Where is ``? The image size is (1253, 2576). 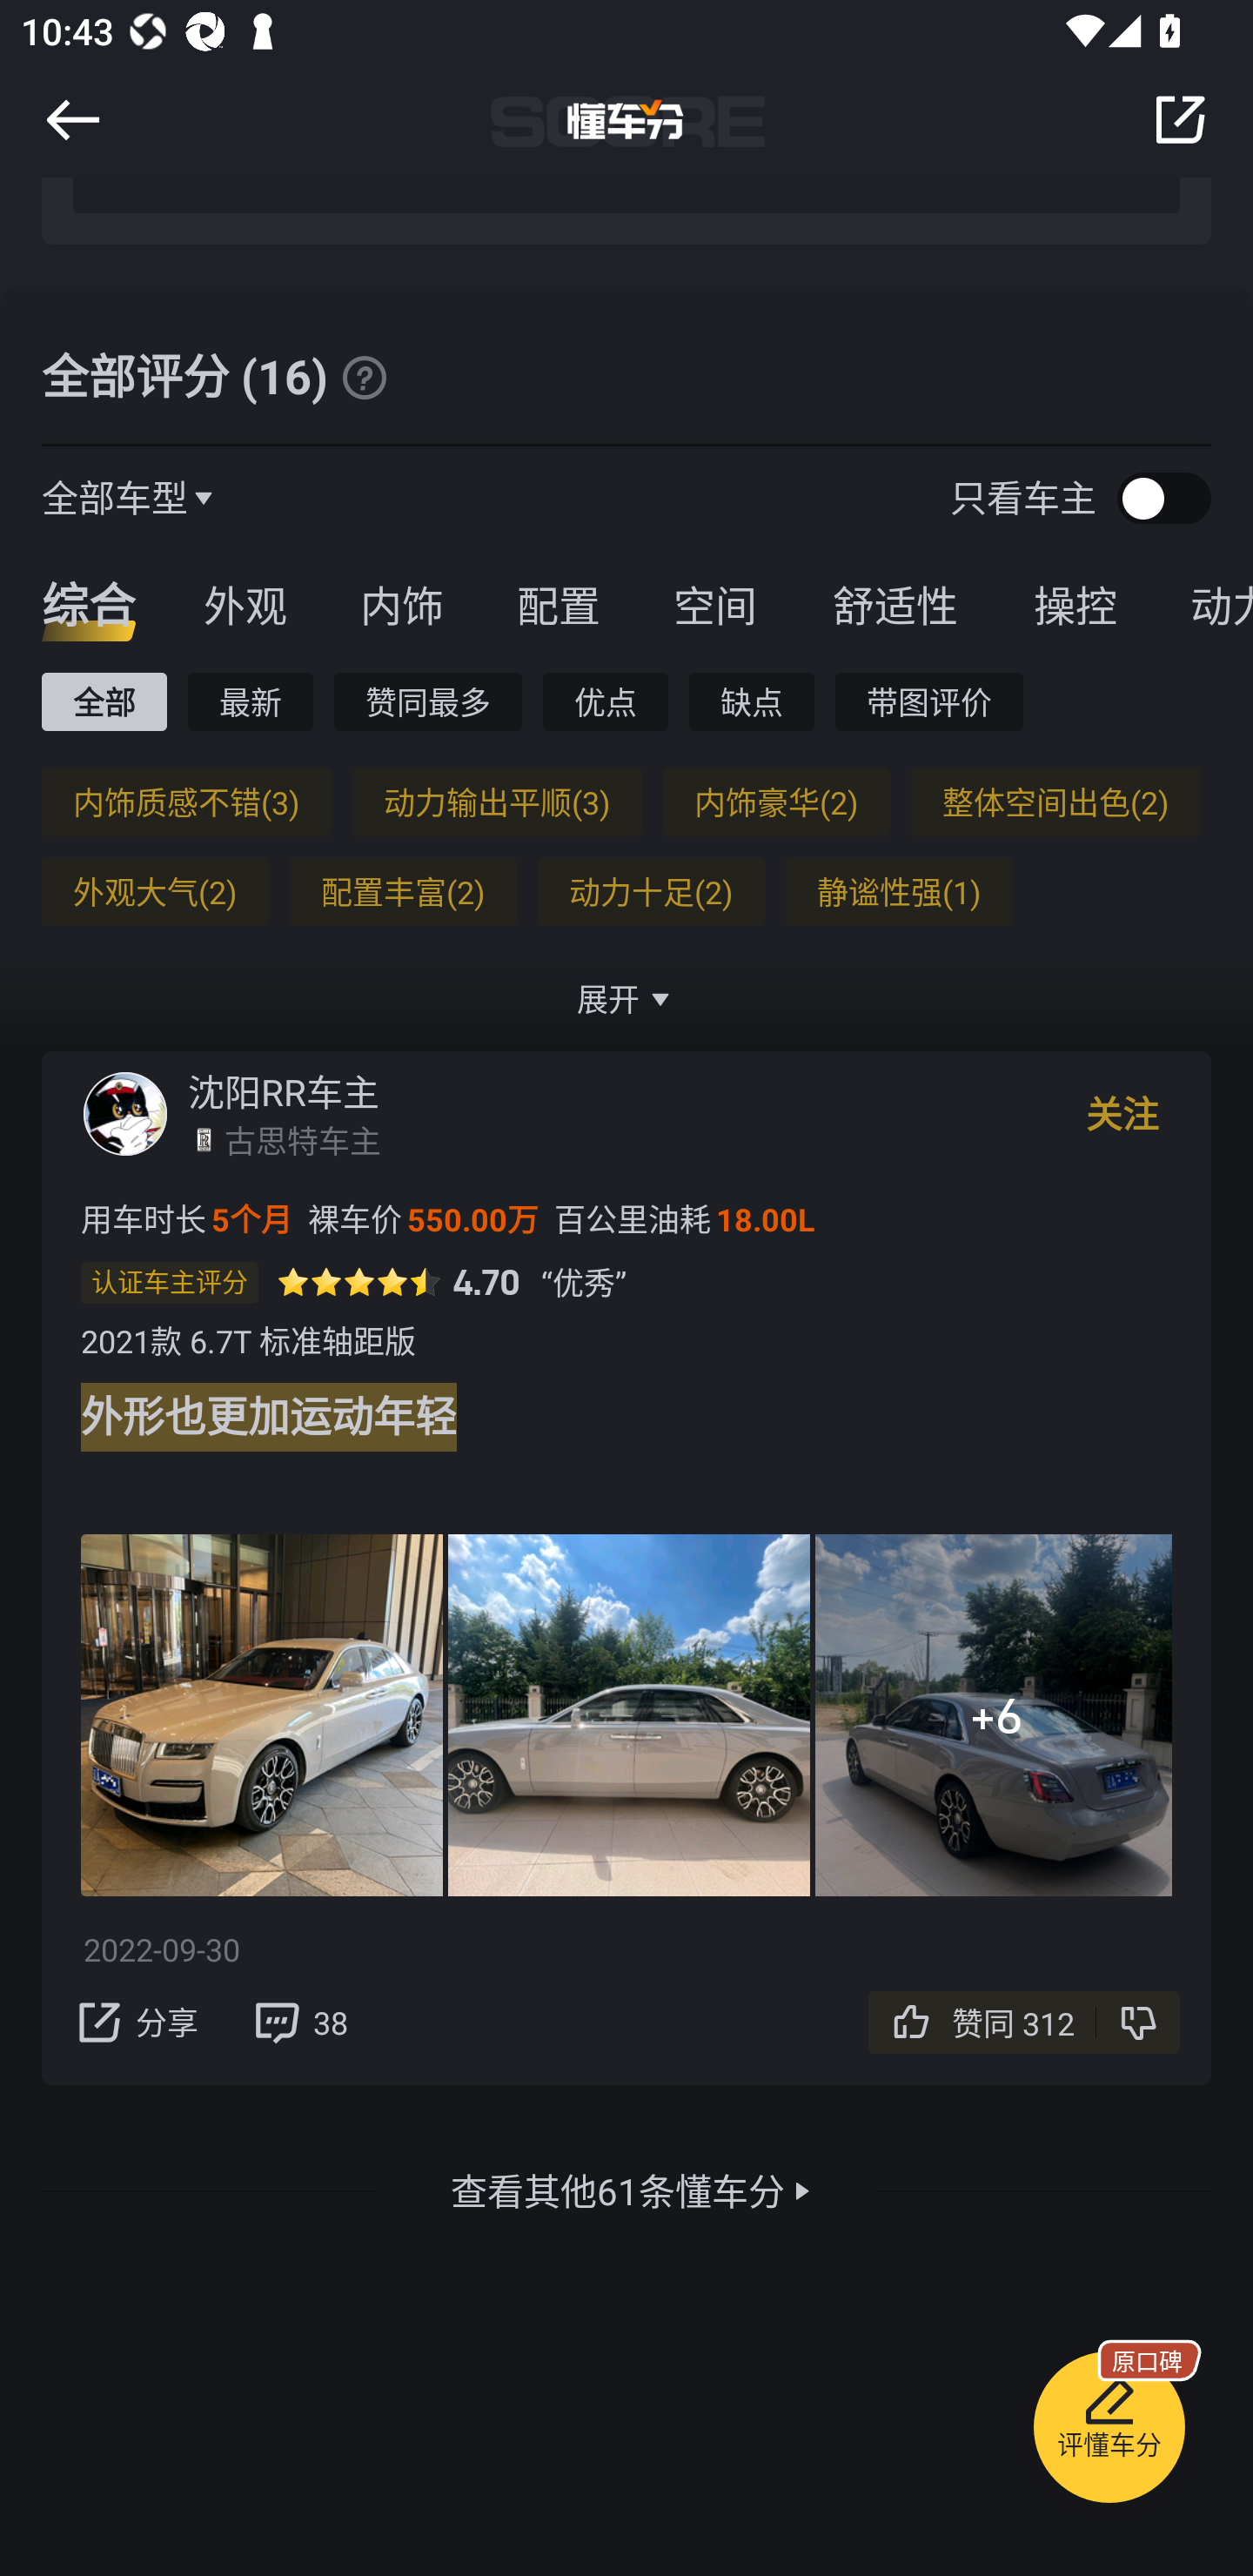  is located at coordinates (364, 377).